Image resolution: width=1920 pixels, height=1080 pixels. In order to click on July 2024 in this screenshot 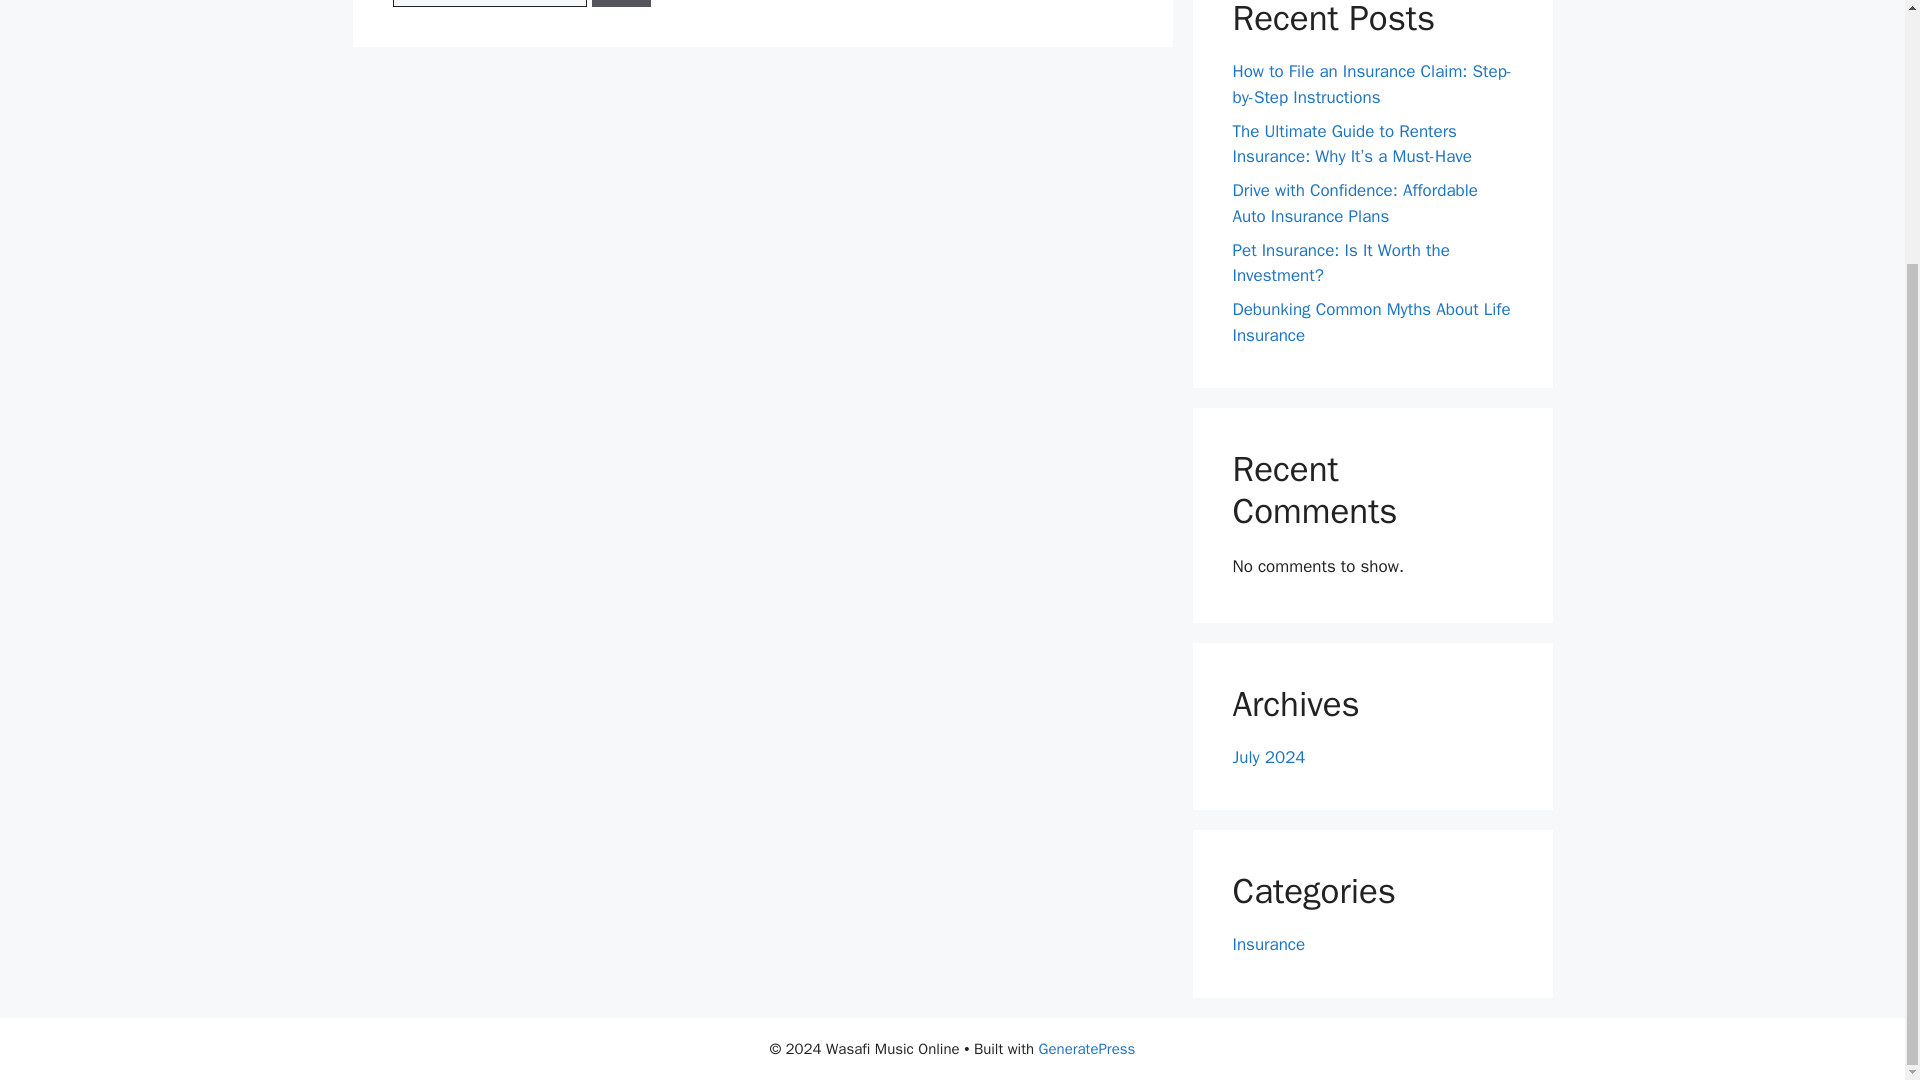, I will do `click(1268, 757)`.